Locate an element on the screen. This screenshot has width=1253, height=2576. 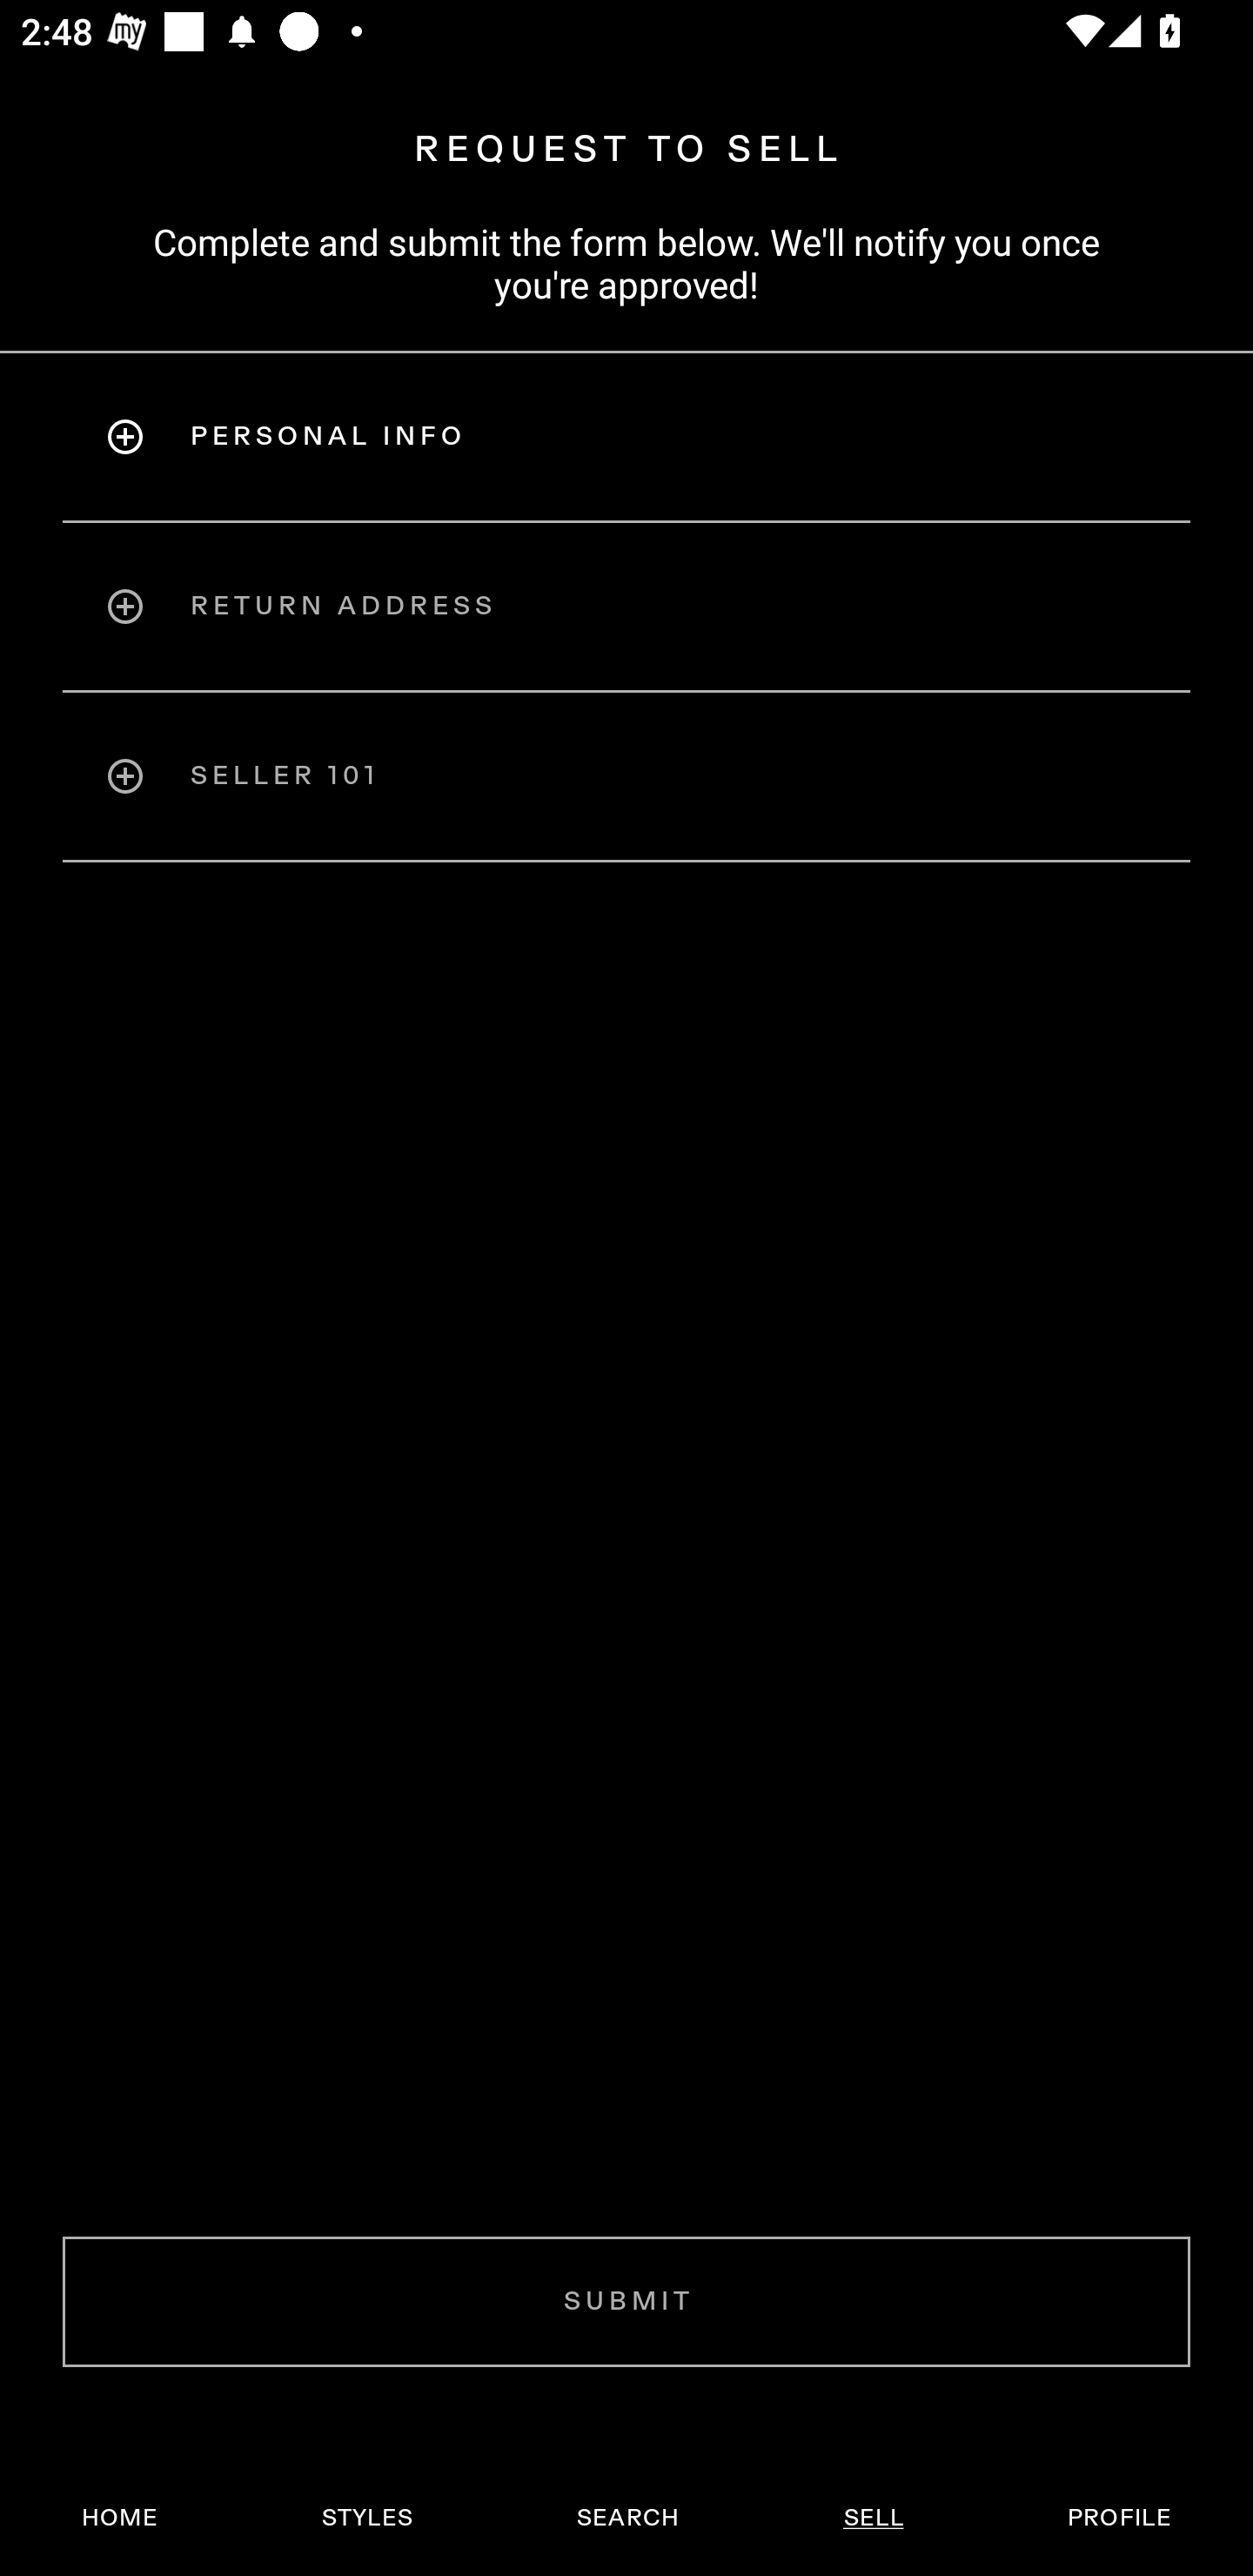
SELL is located at coordinates (873, 2518).